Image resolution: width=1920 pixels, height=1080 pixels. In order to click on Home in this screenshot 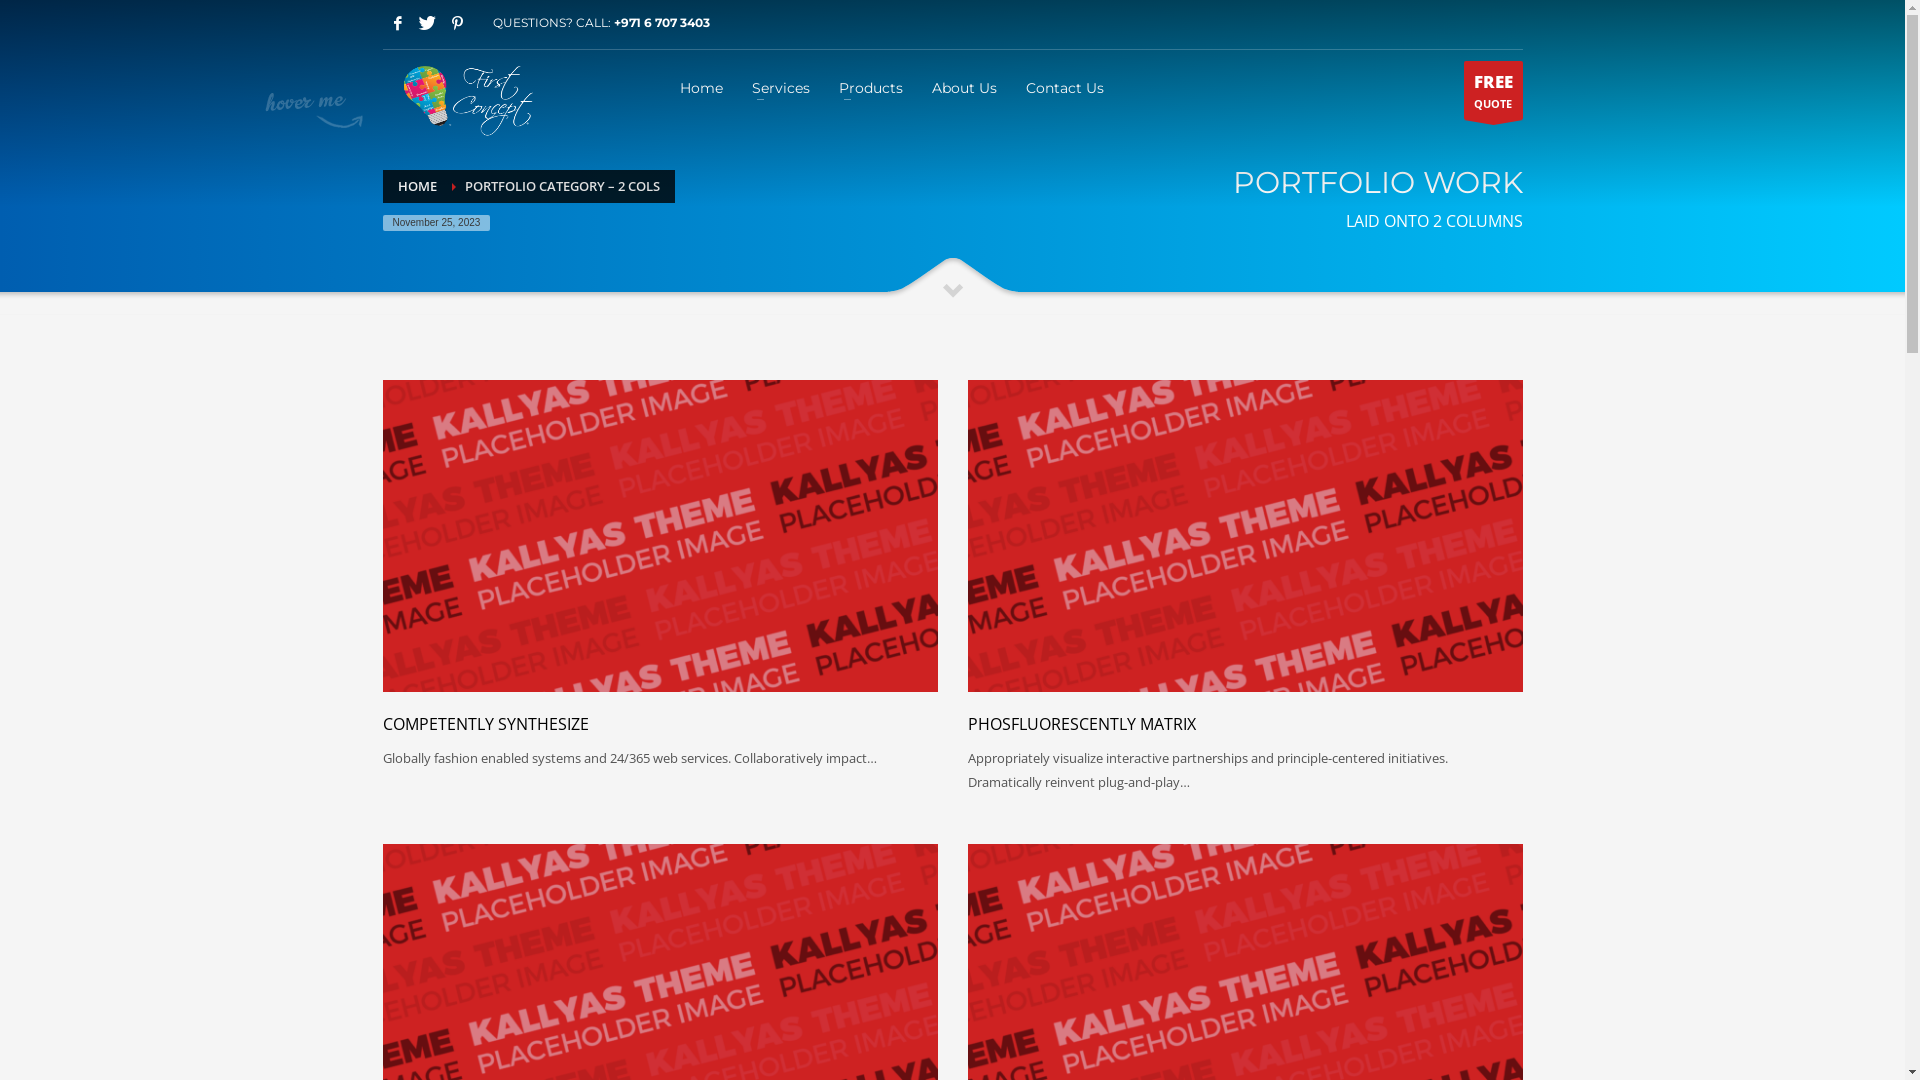, I will do `click(702, 87)`.